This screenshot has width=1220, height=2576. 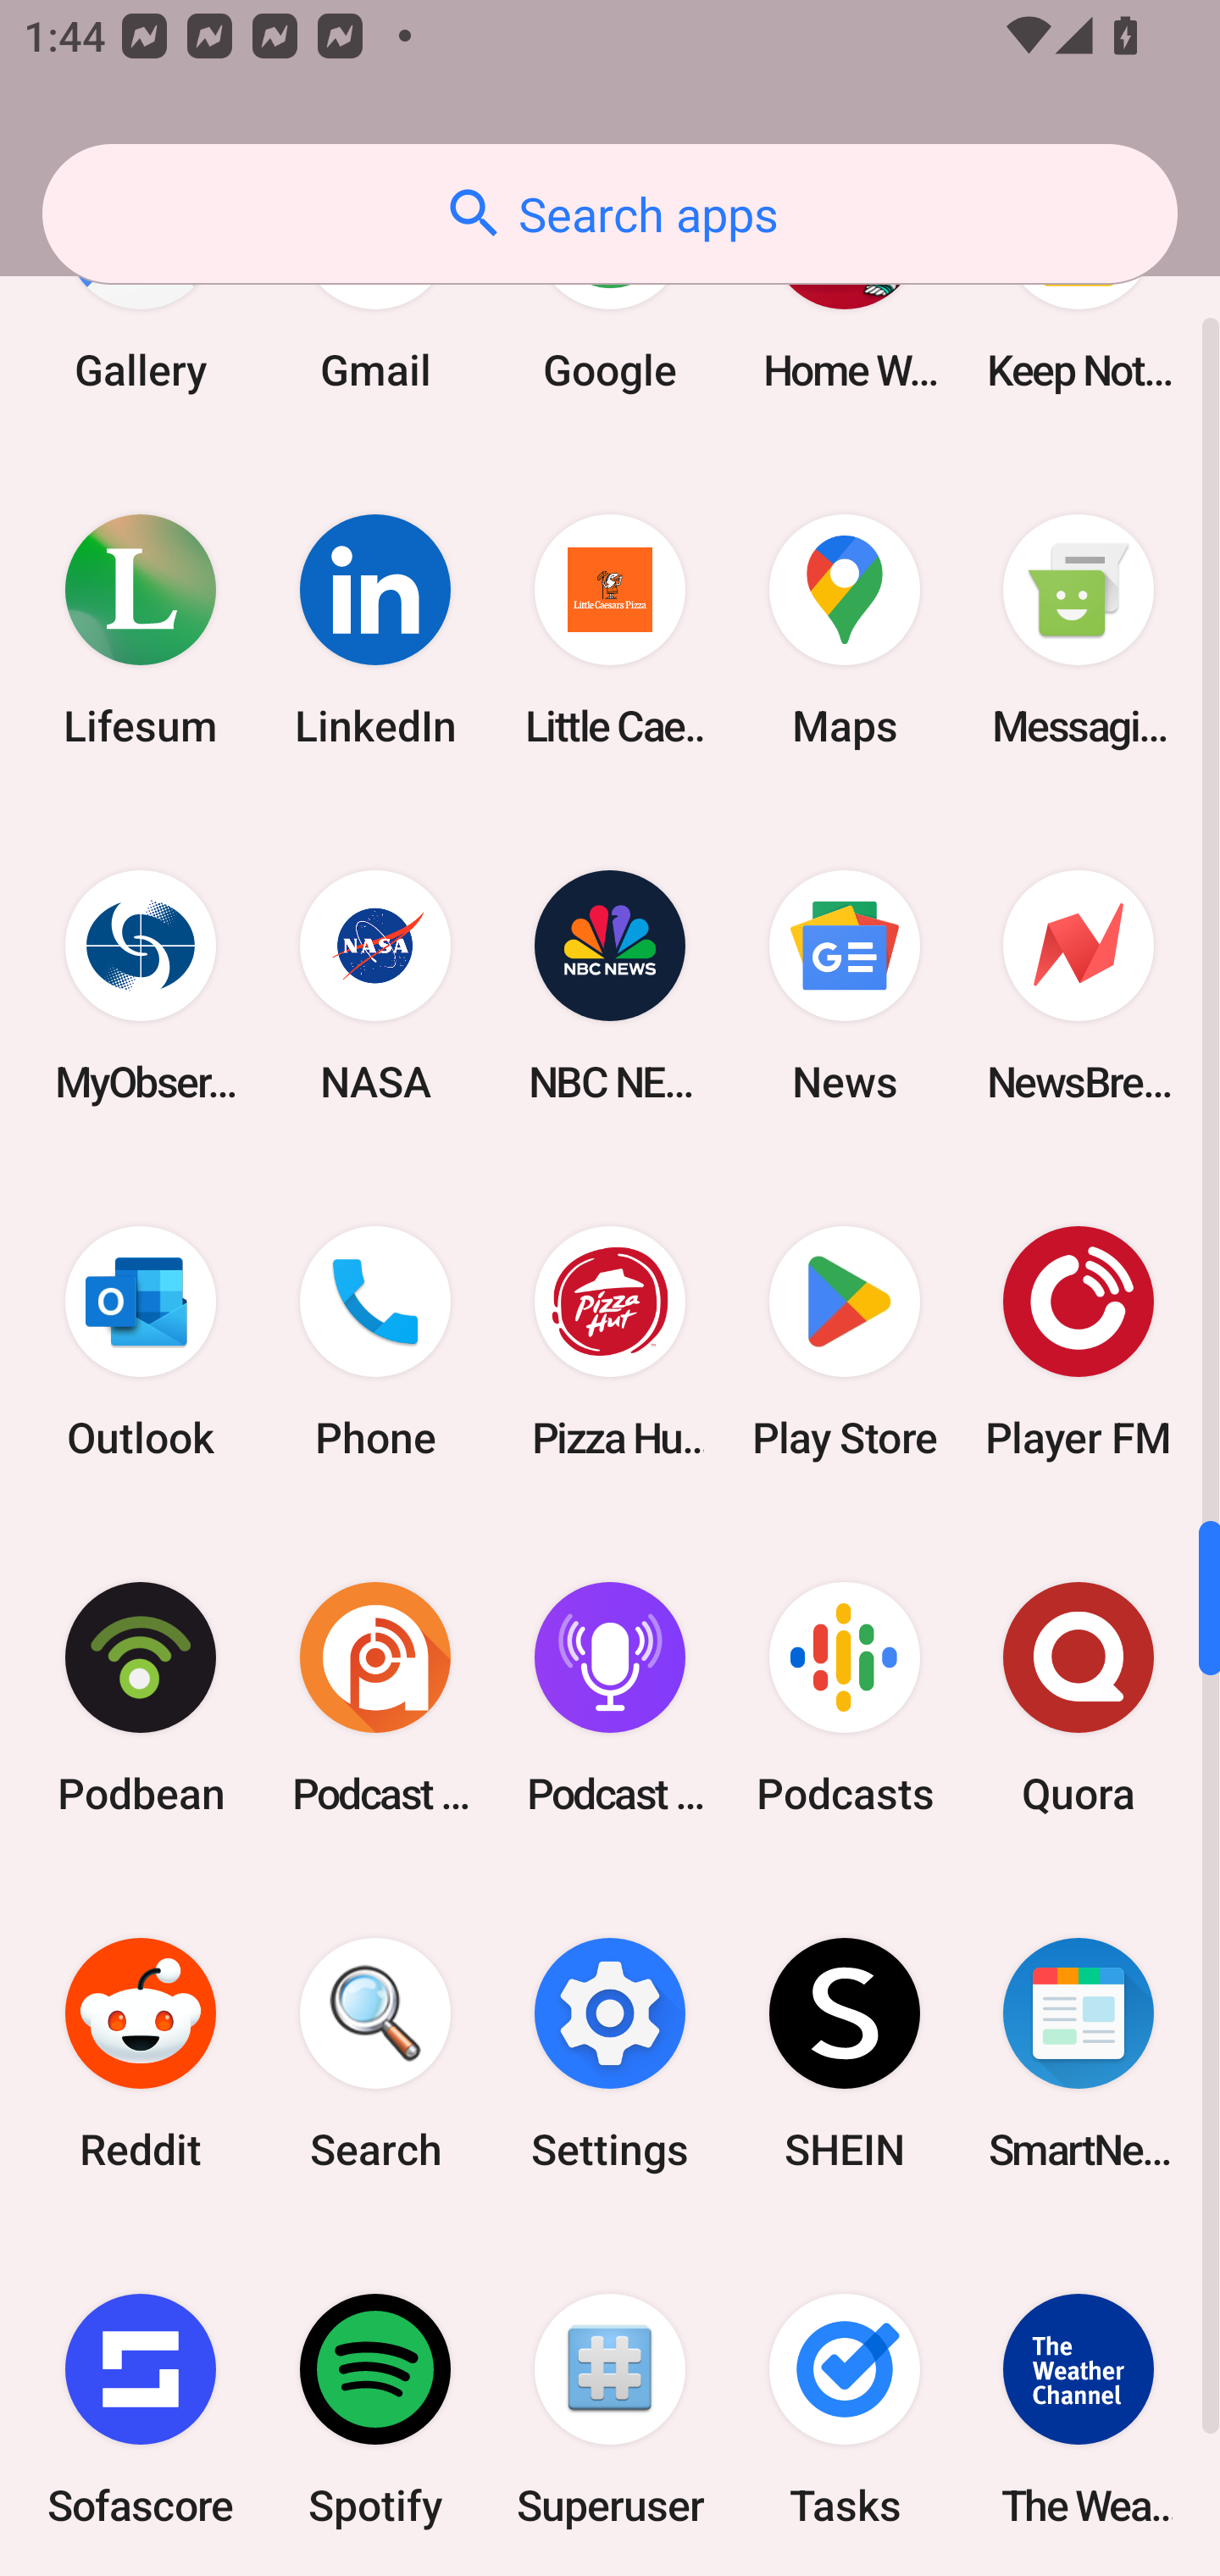 I want to click on Spotify, so click(x=375, y=2403).